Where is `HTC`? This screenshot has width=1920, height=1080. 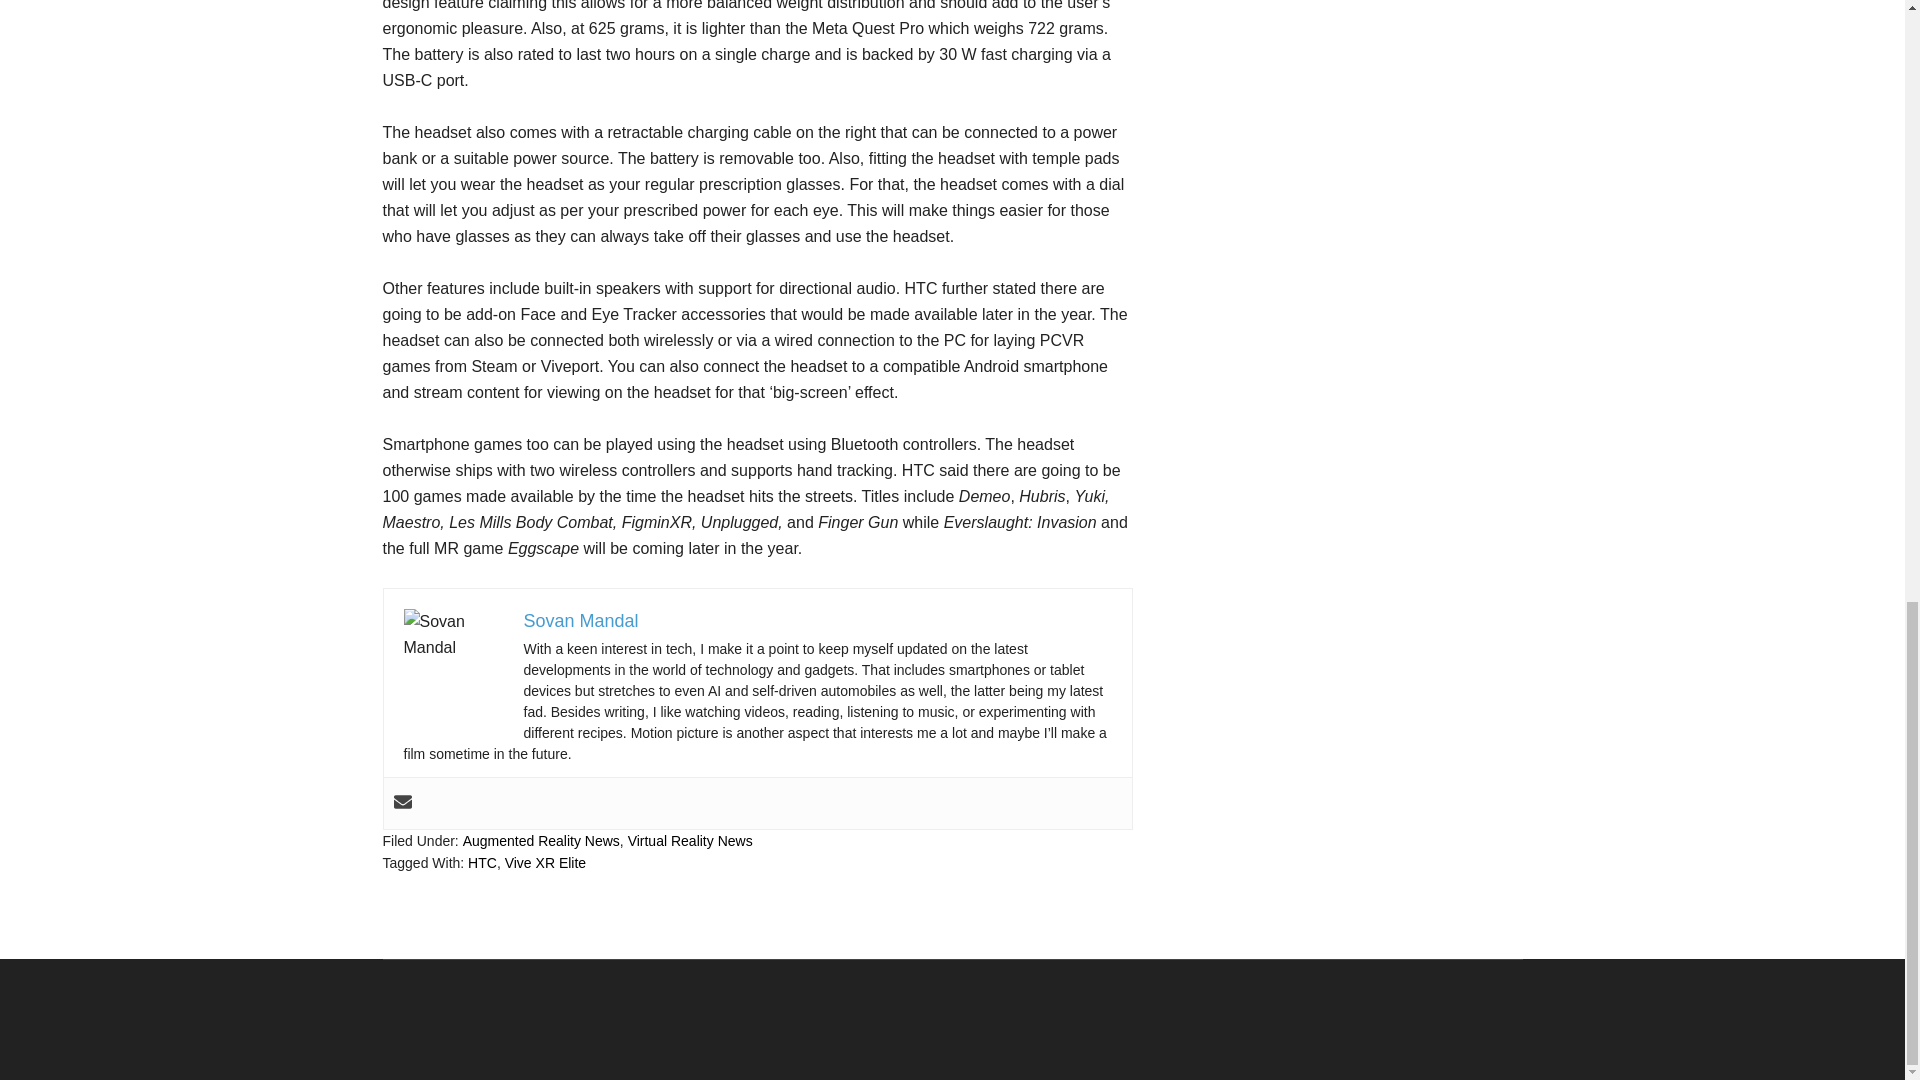 HTC is located at coordinates (482, 862).